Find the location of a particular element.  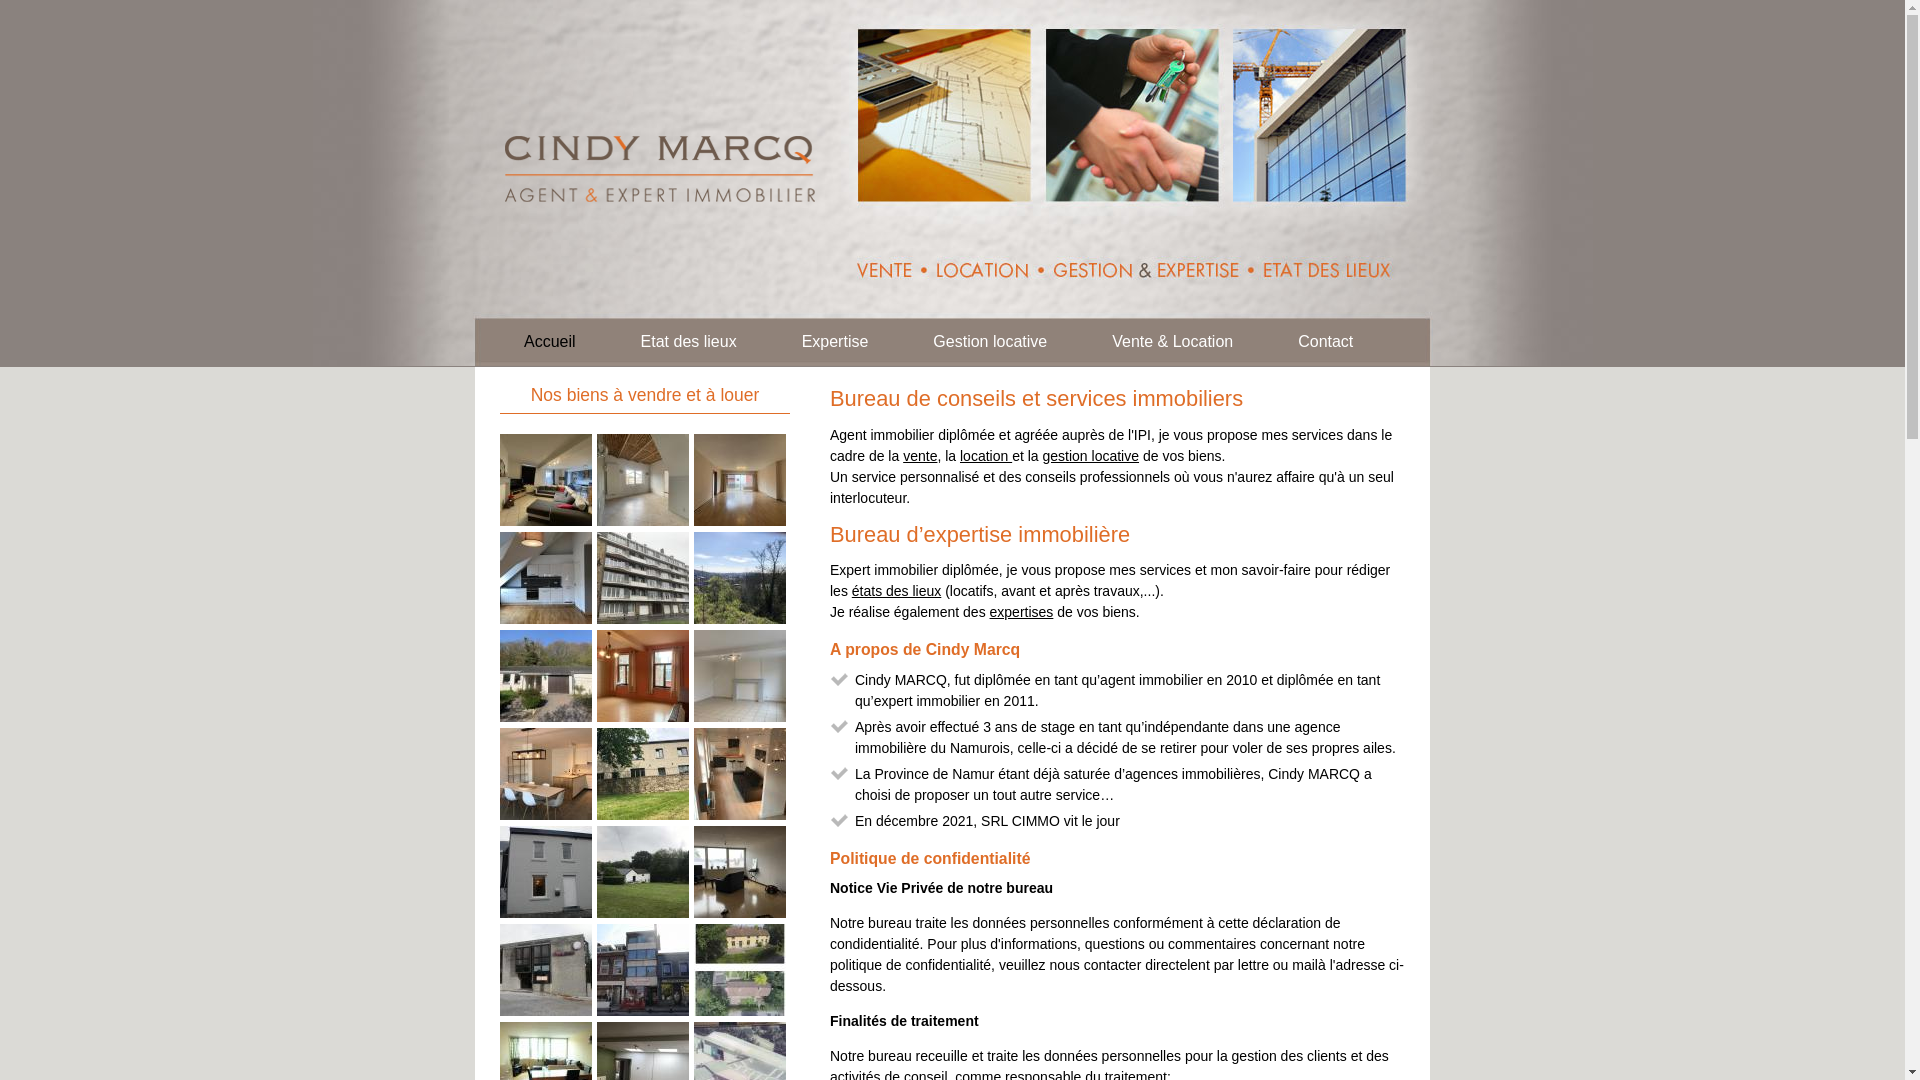

Maison 3 chambres sise Rue Jennay 64 aux ISNES (DEJA LOUEE) is located at coordinates (546, 912).